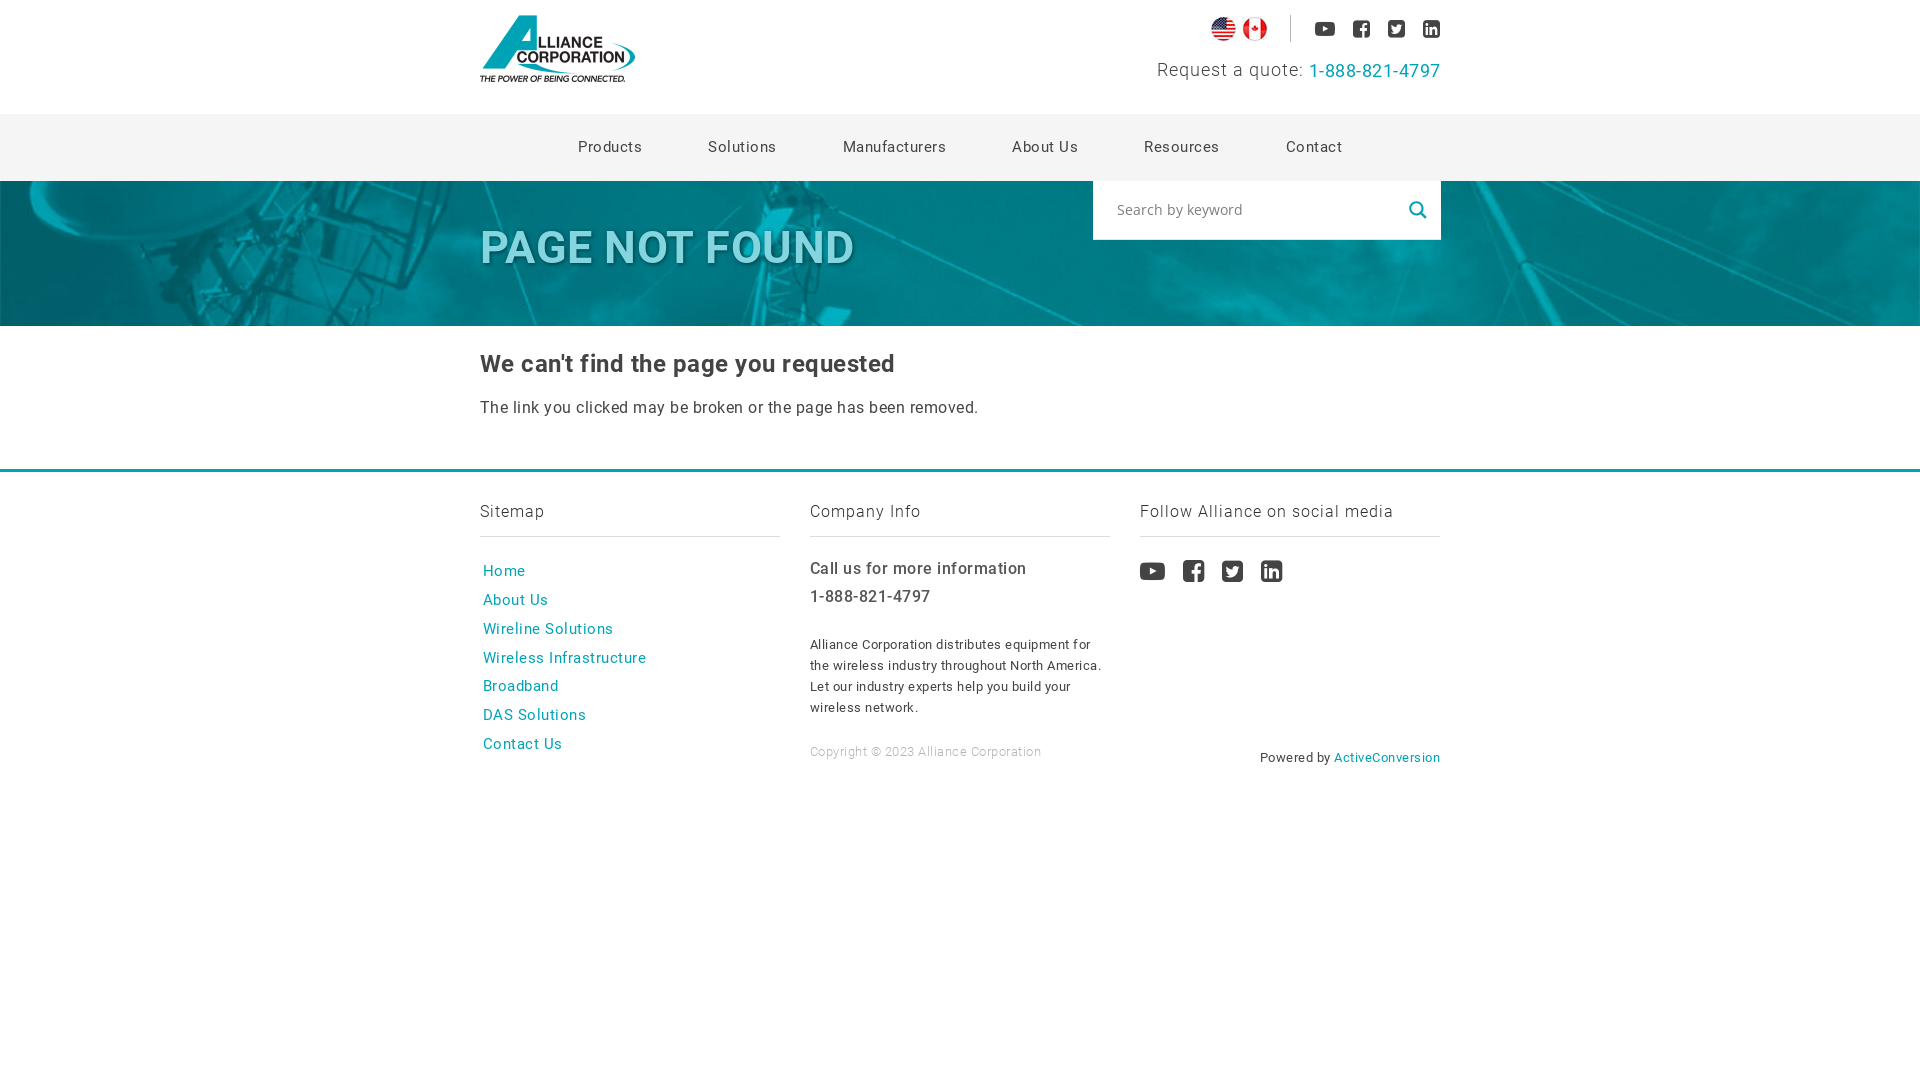 The height and width of the screenshot is (1080, 1920). What do you see at coordinates (1045, 148) in the screenshot?
I see `About Us` at bounding box center [1045, 148].